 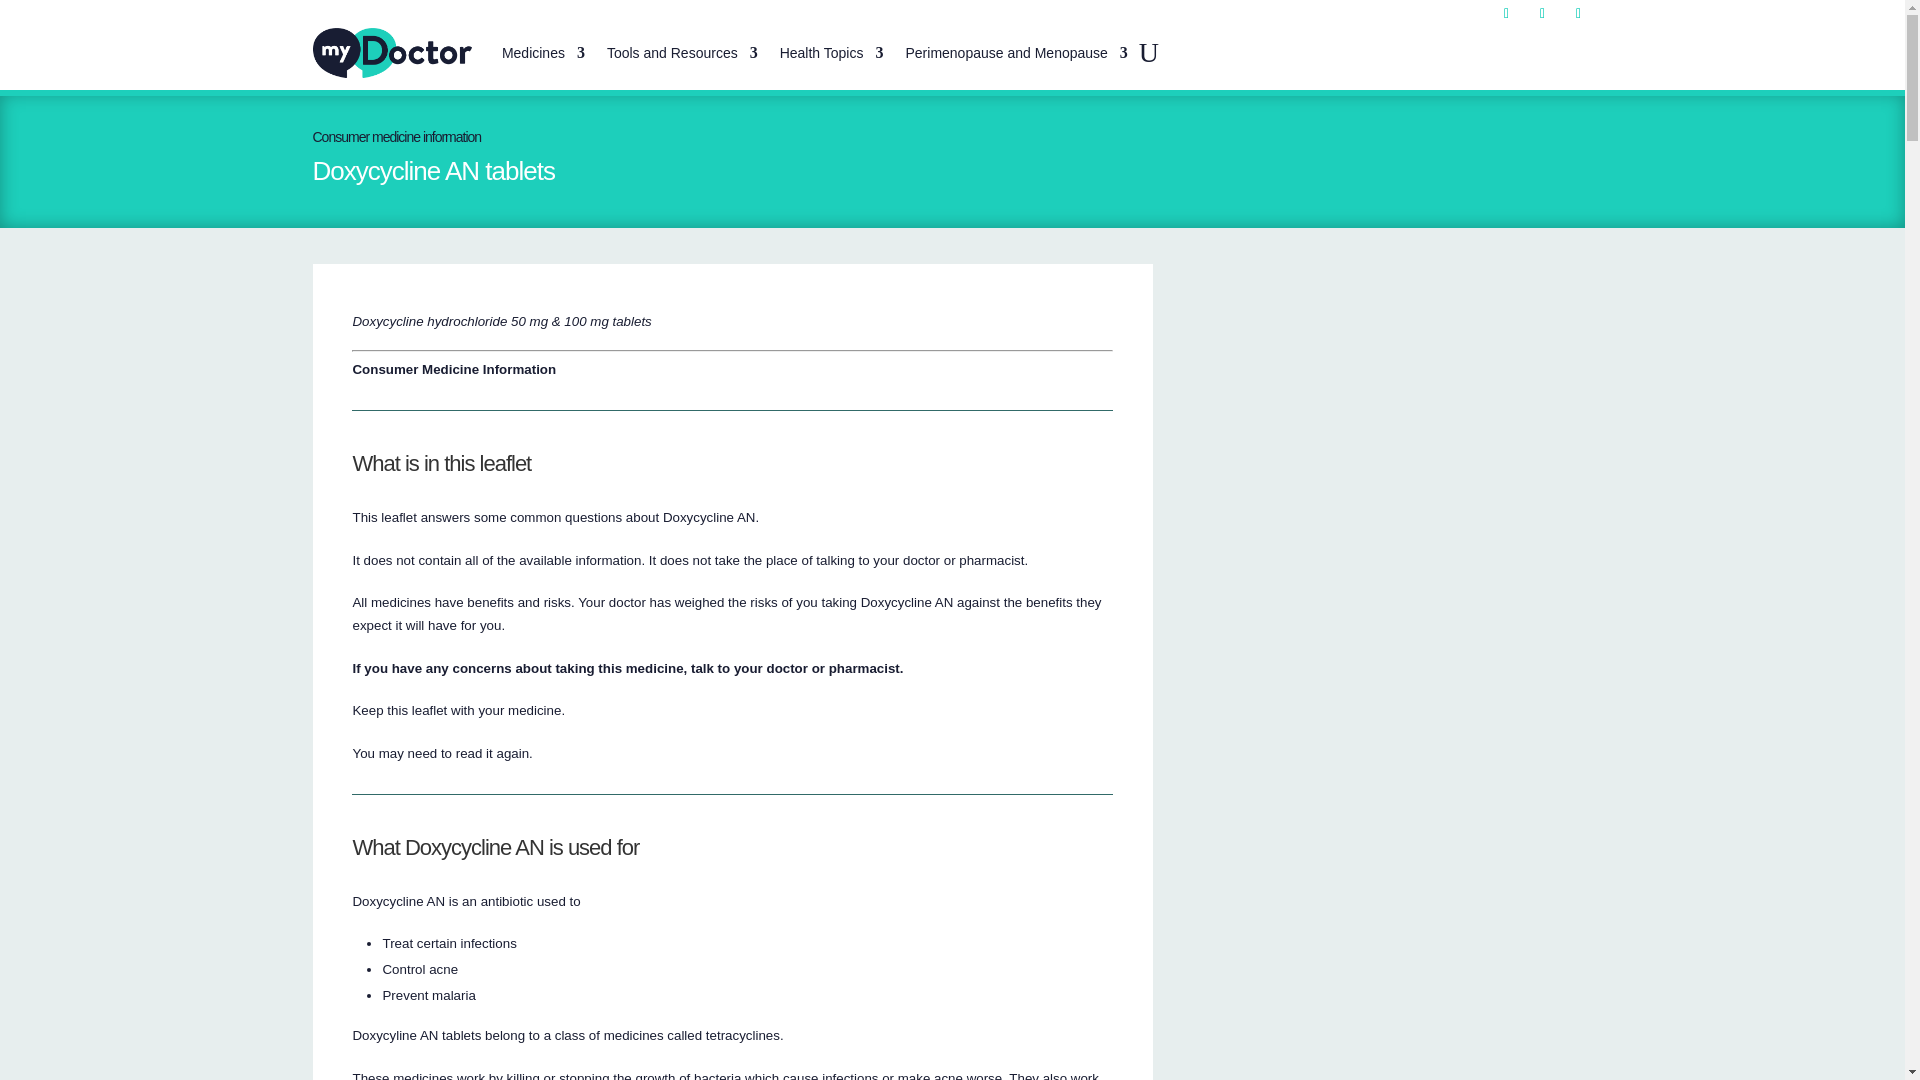 What do you see at coordinates (1542, 14) in the screenshot?
I see `Follow on Instagram` at bounding box center [1542, 14].